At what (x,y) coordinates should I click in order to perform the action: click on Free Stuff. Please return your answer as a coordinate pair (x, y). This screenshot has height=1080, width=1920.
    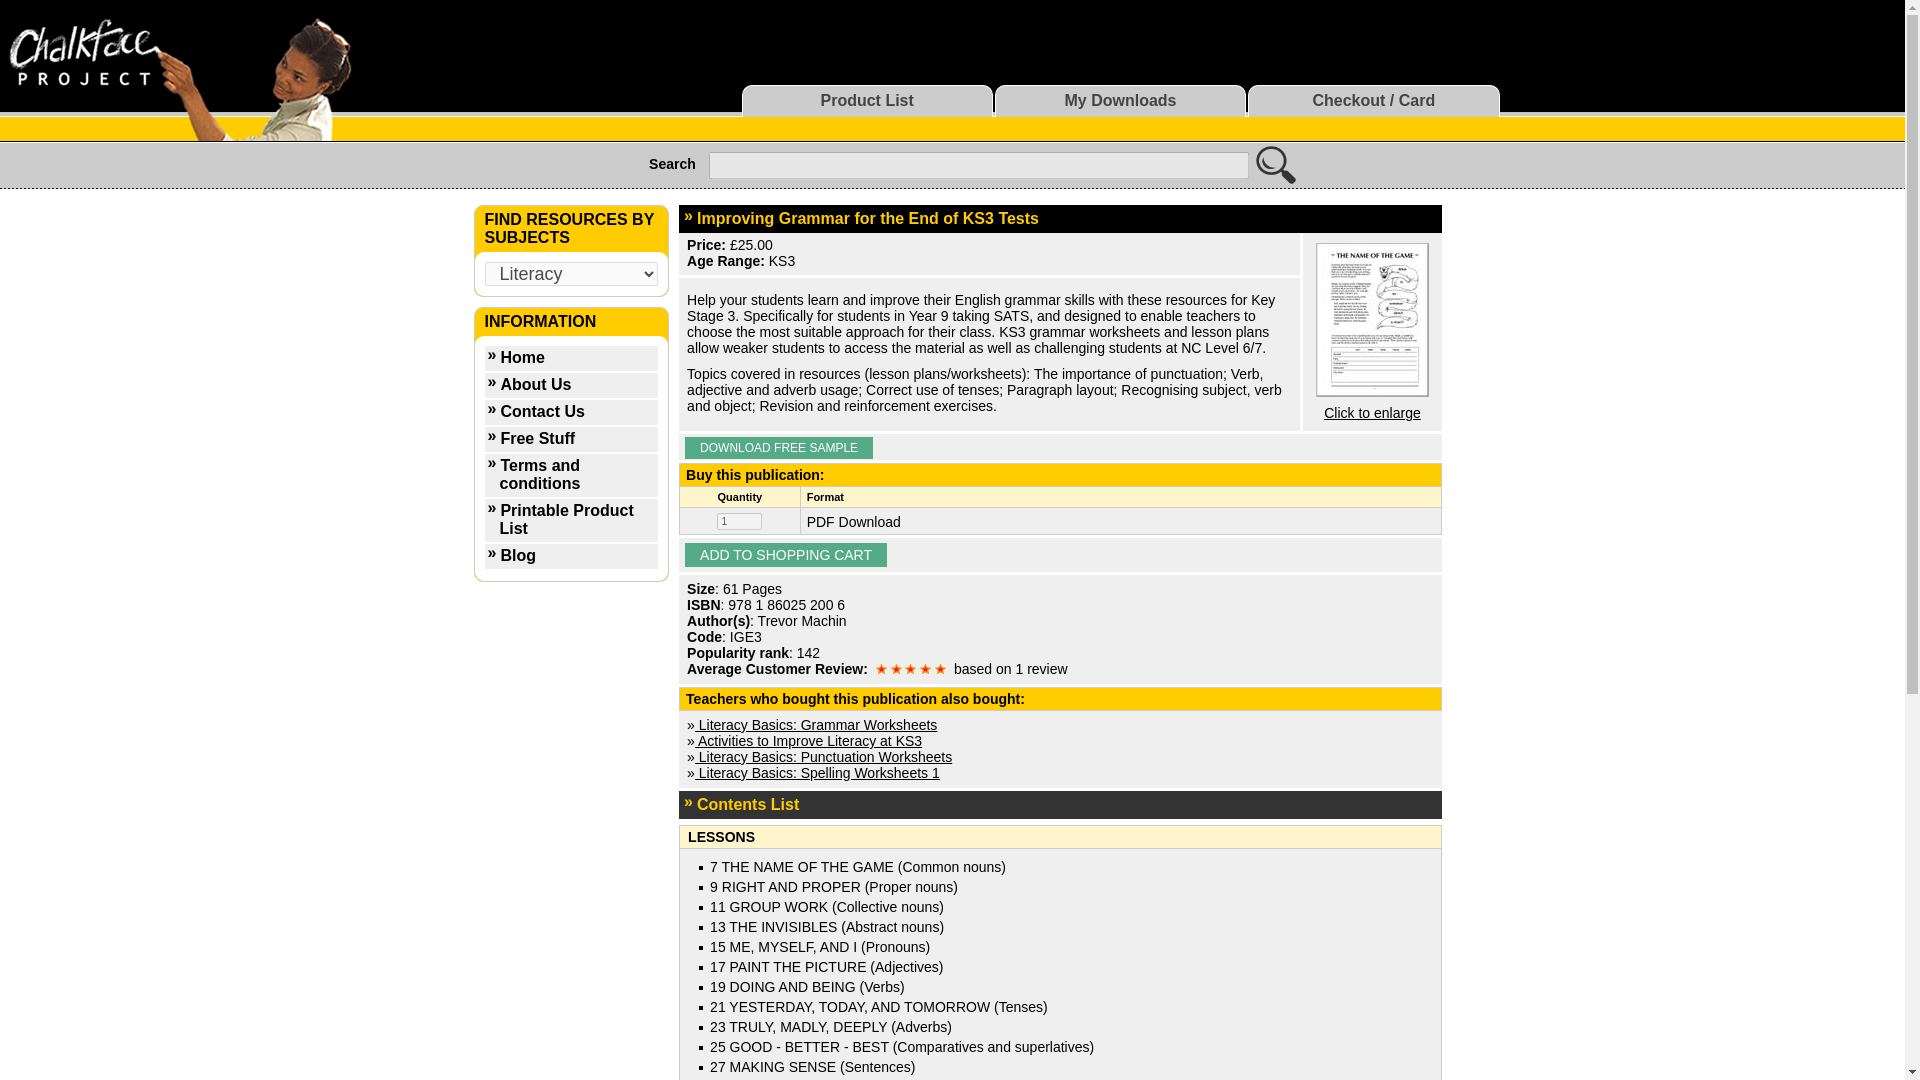
    Looking at the image, I should click on (570, 440).